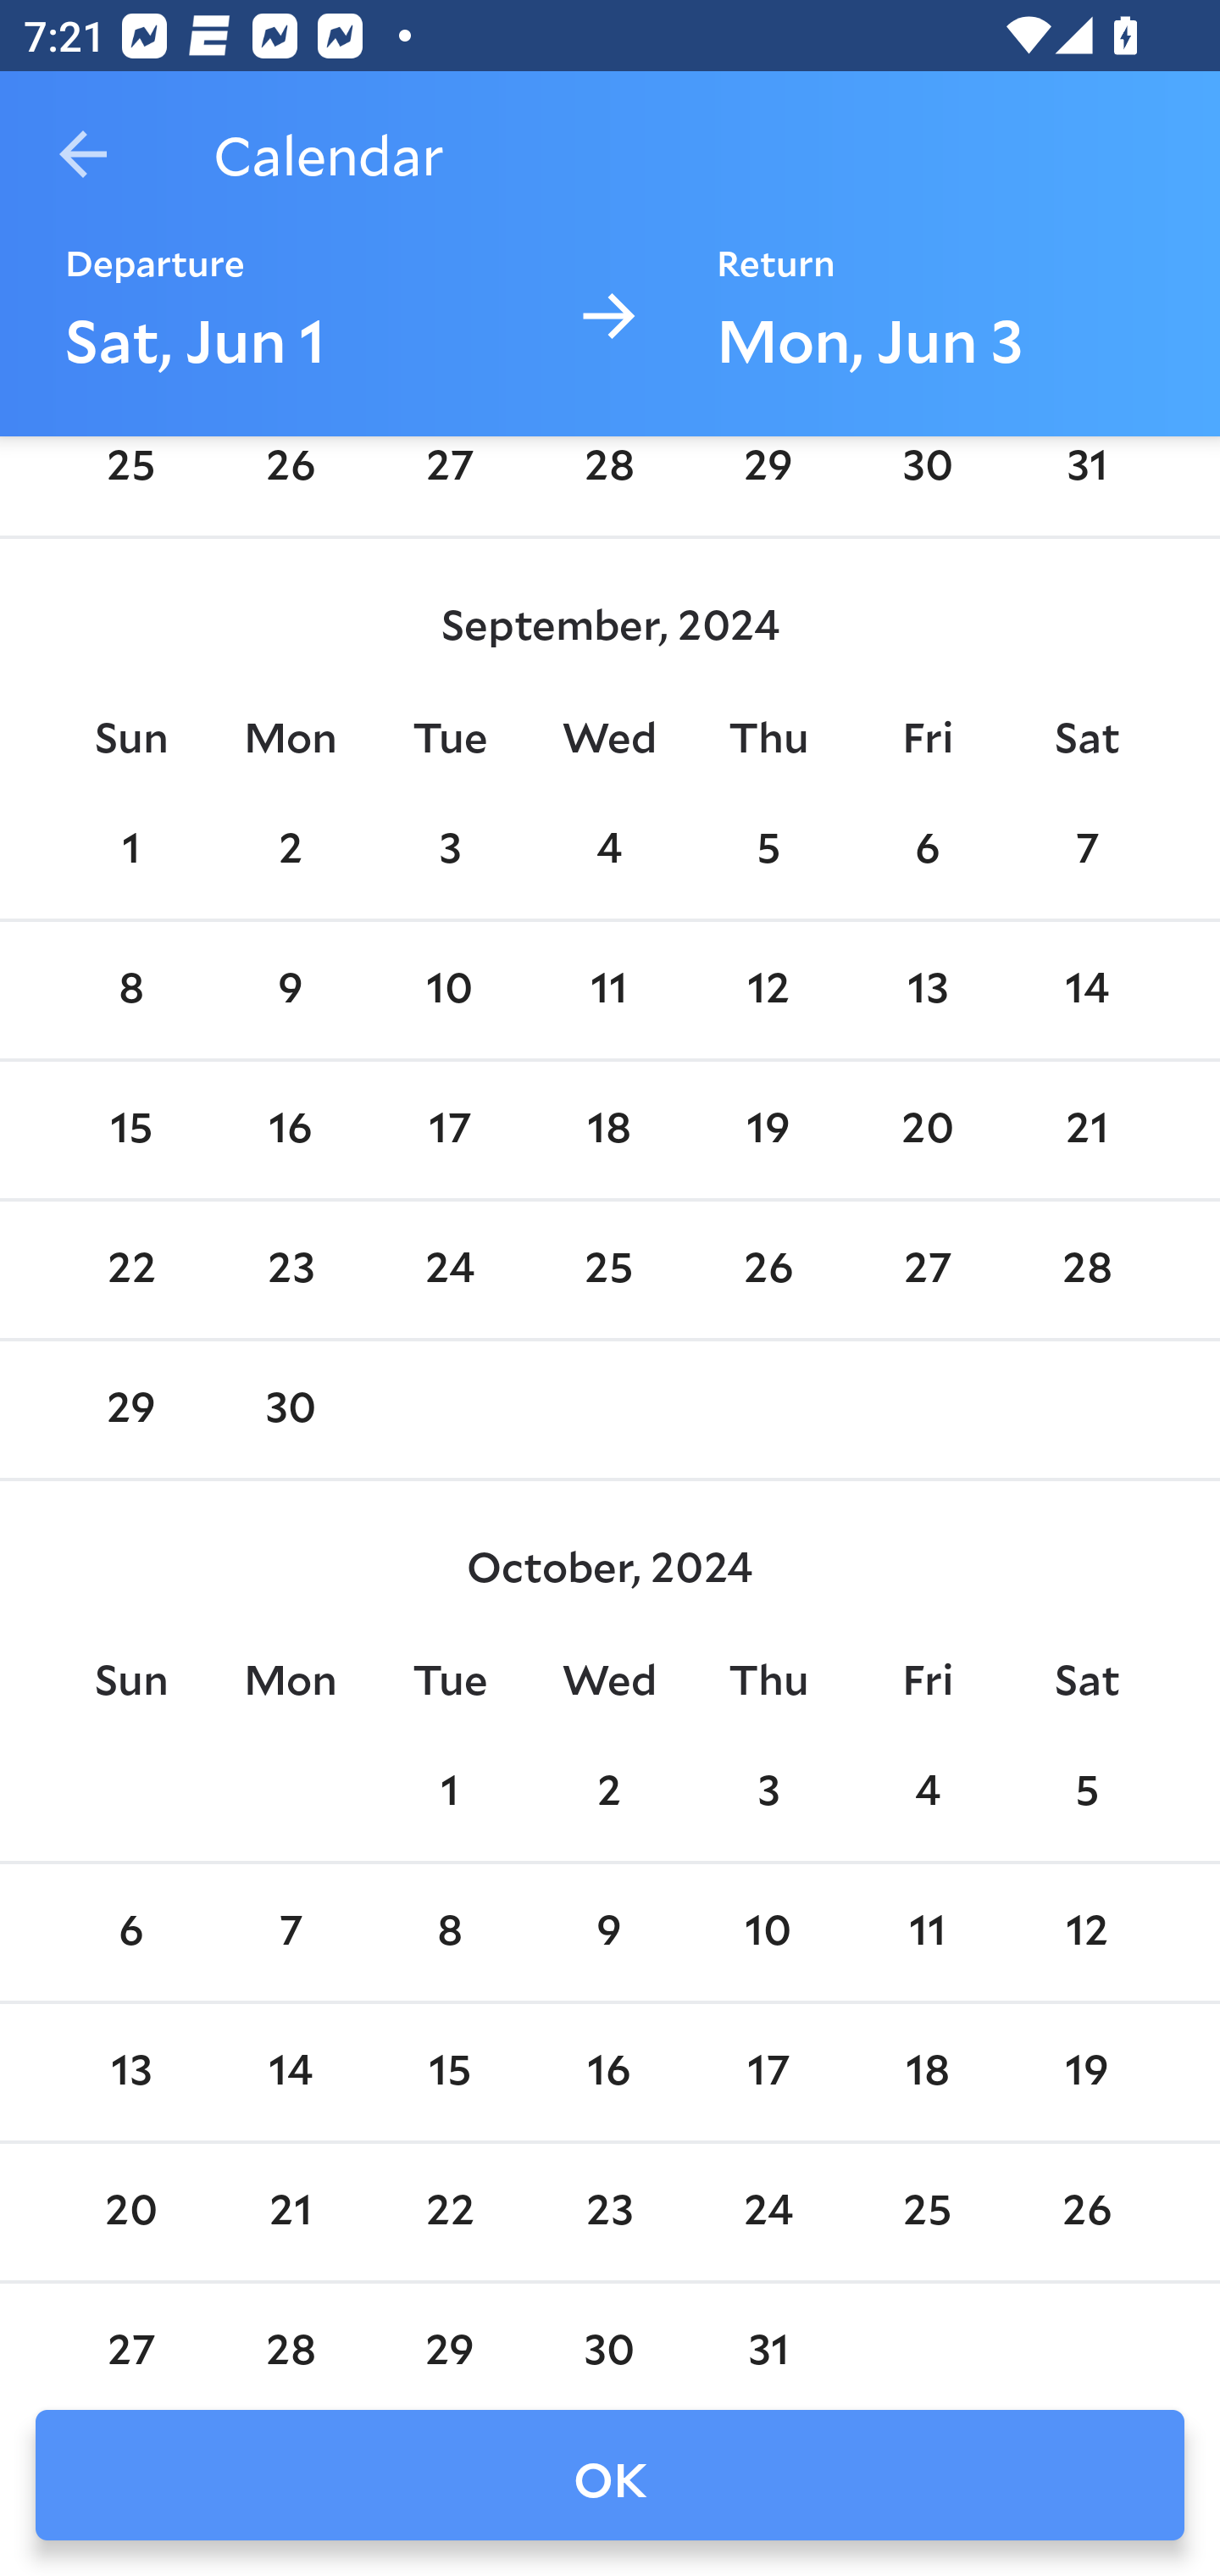 The width and height of the screenshot is (1220, 2576). What do you see at coordinates (927, 481) in the screenshot?
I see `30` at bounding box center [927, 481].